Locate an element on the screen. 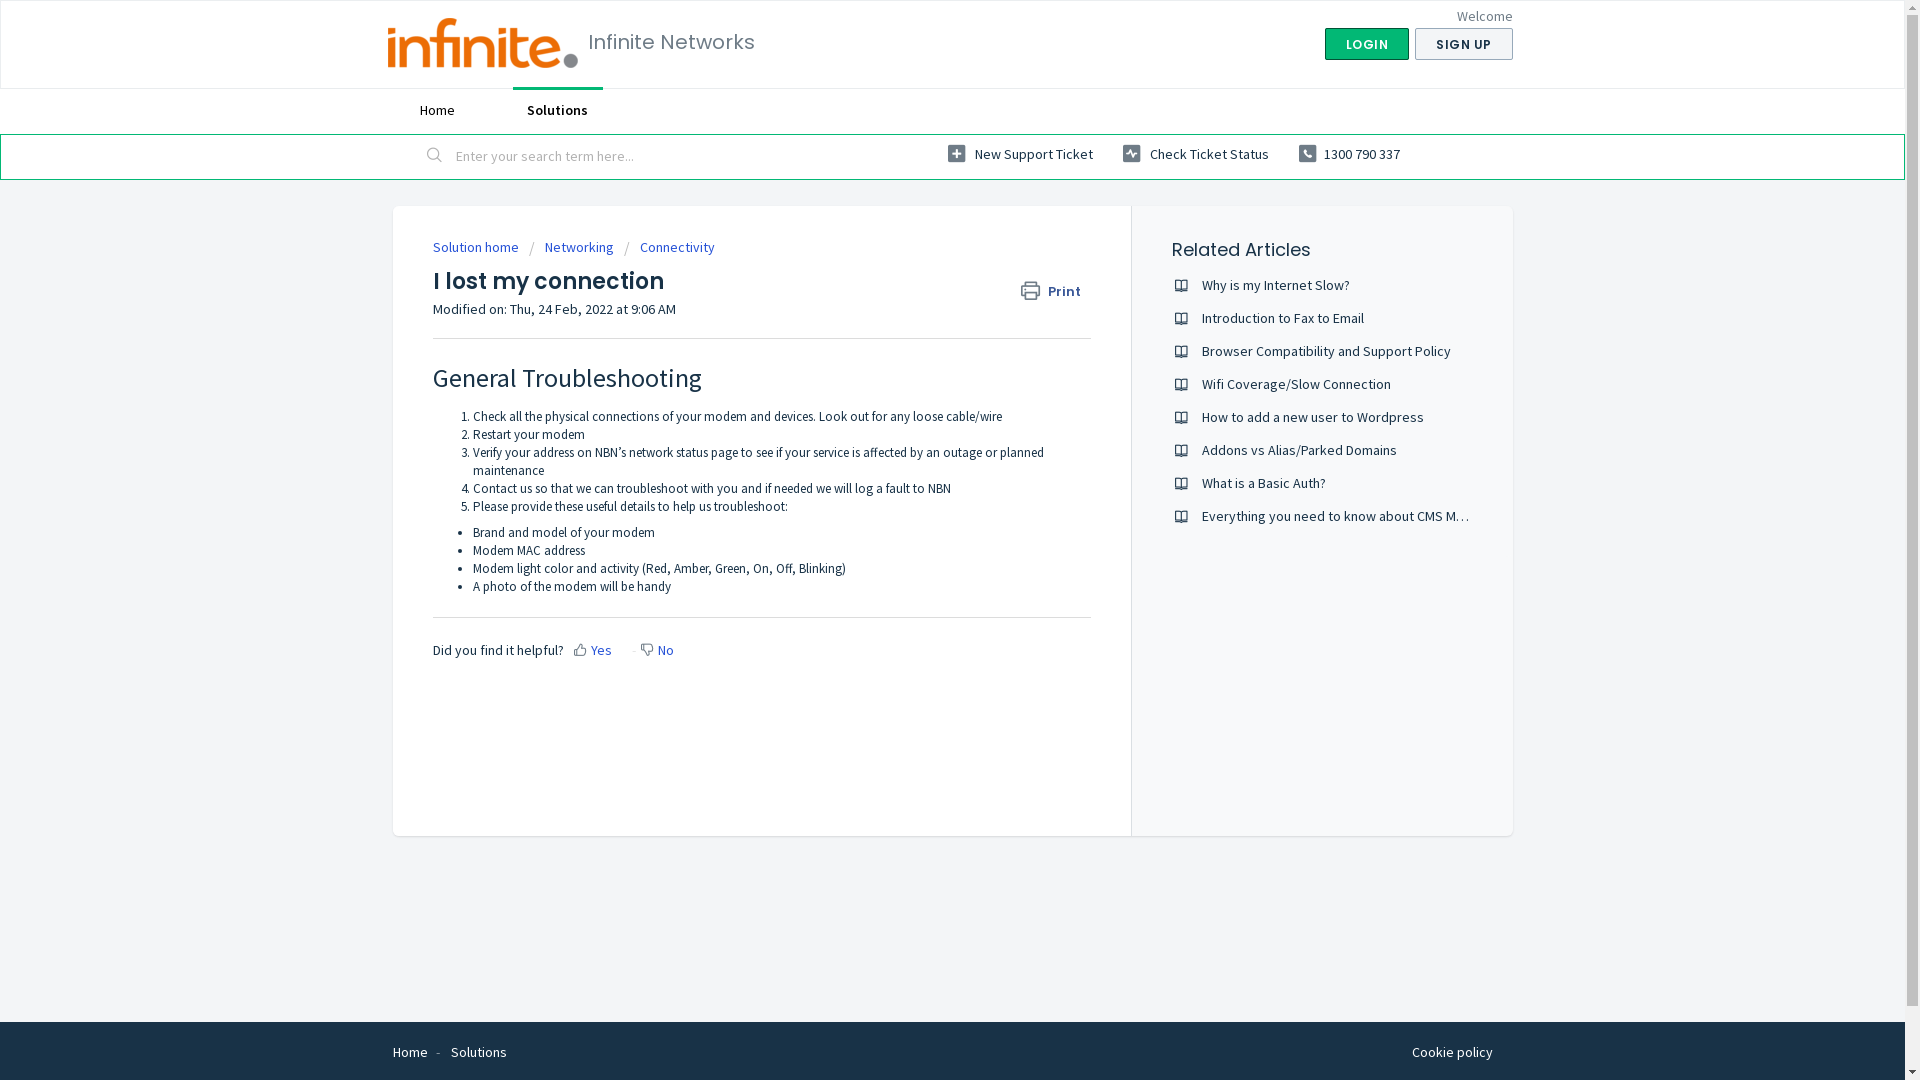  Home is located at coordinates (437, 110).